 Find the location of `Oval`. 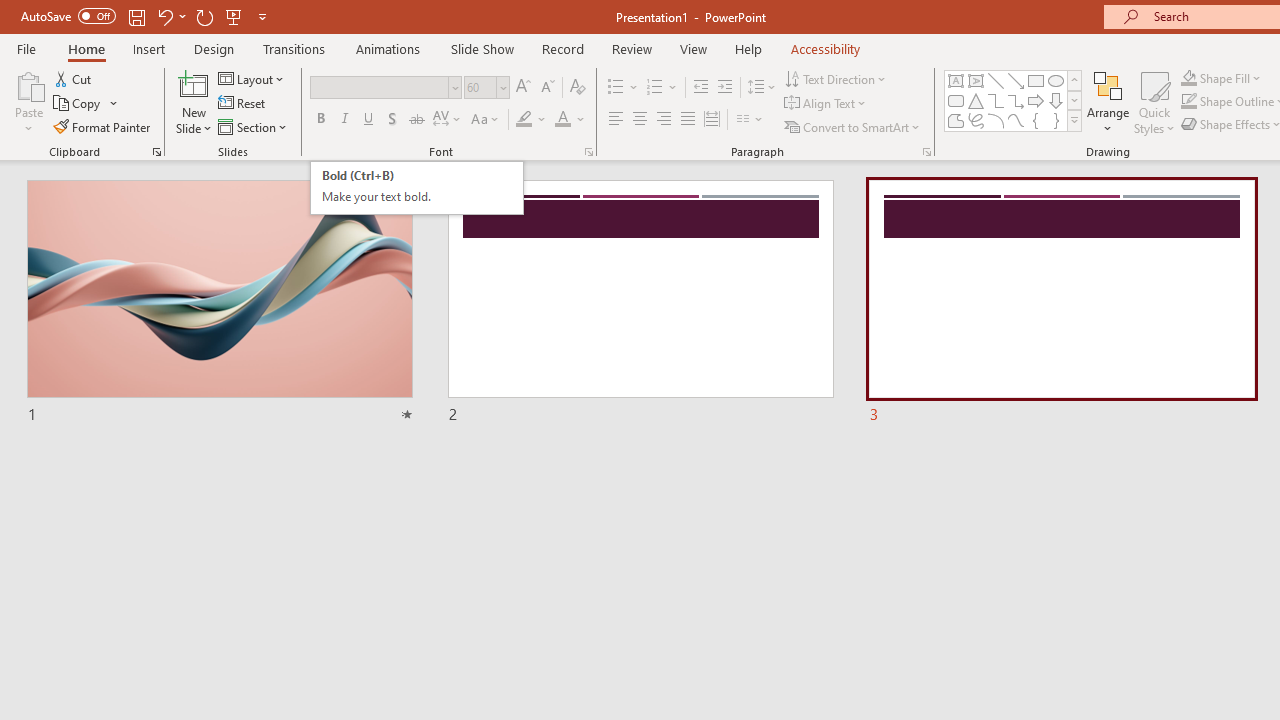

Oval is located at coordinates (1056, 80).